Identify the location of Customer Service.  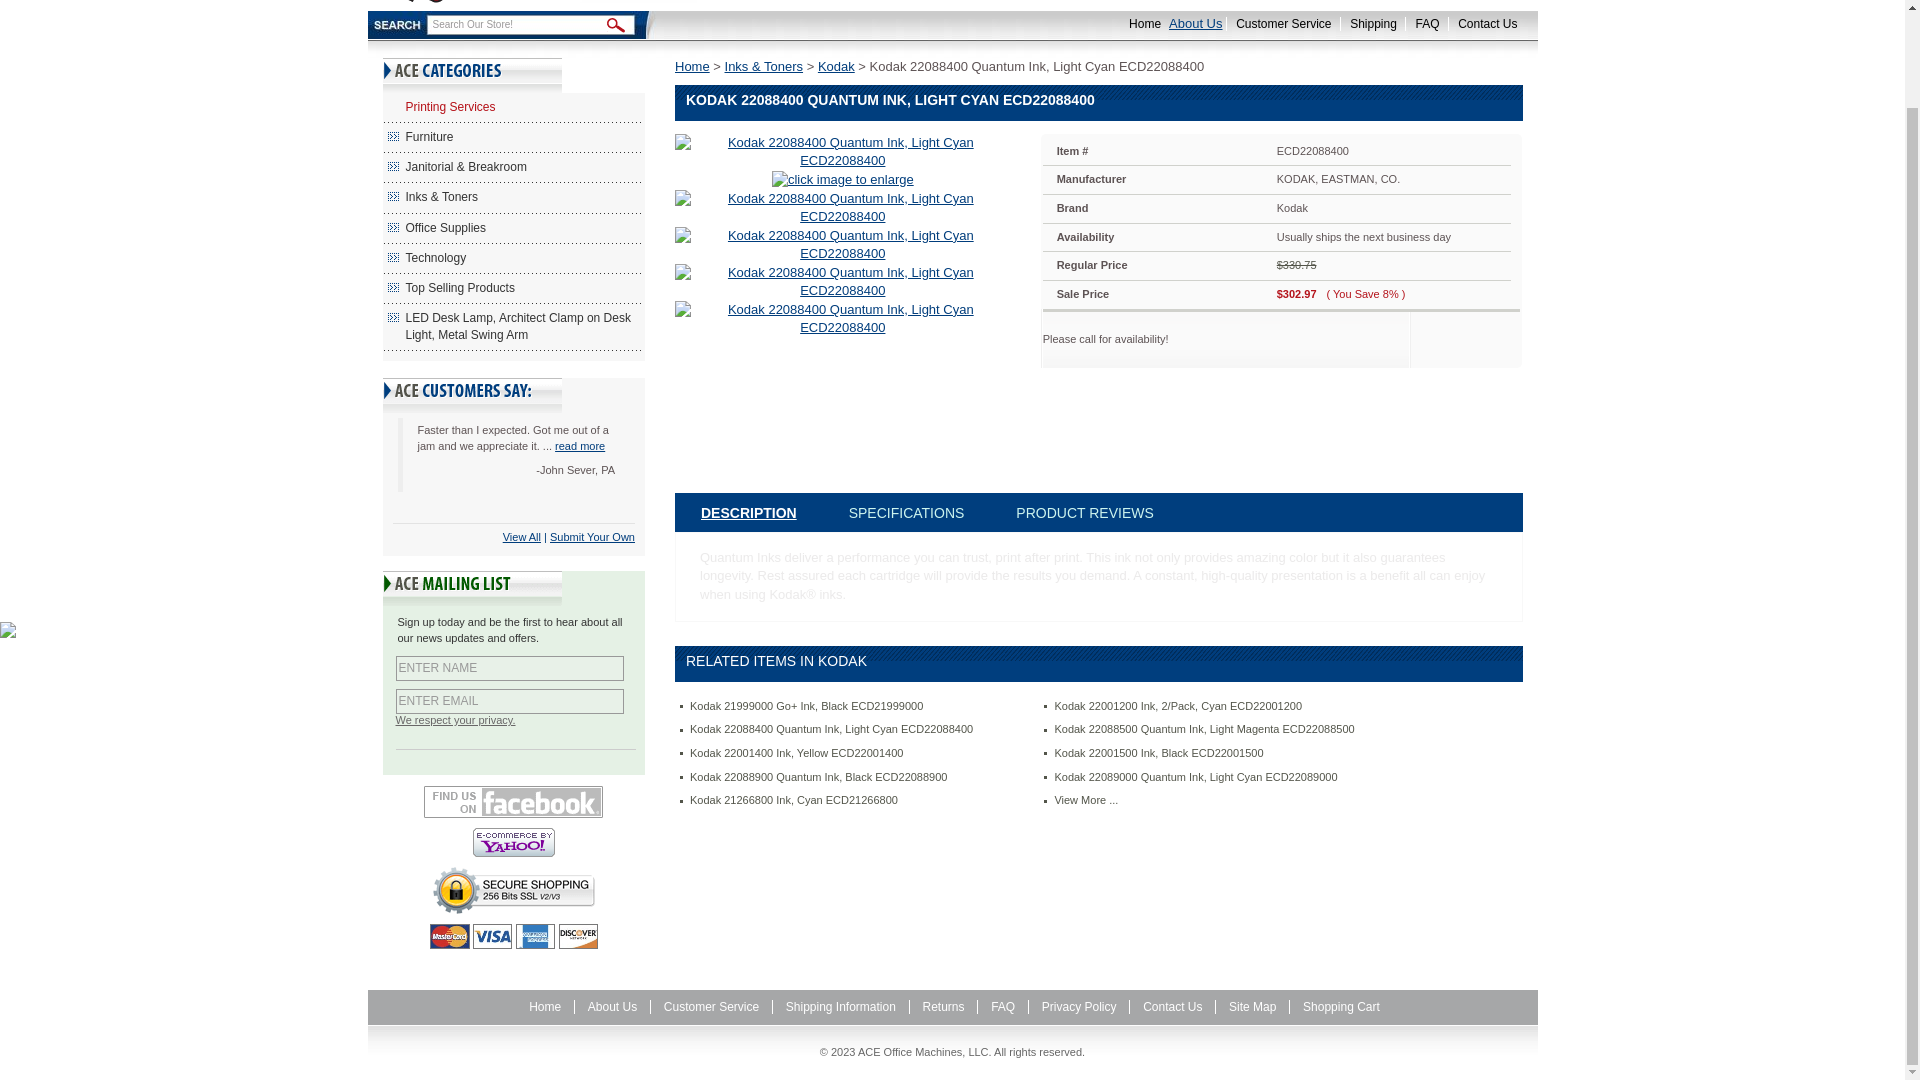
(1278, 24).